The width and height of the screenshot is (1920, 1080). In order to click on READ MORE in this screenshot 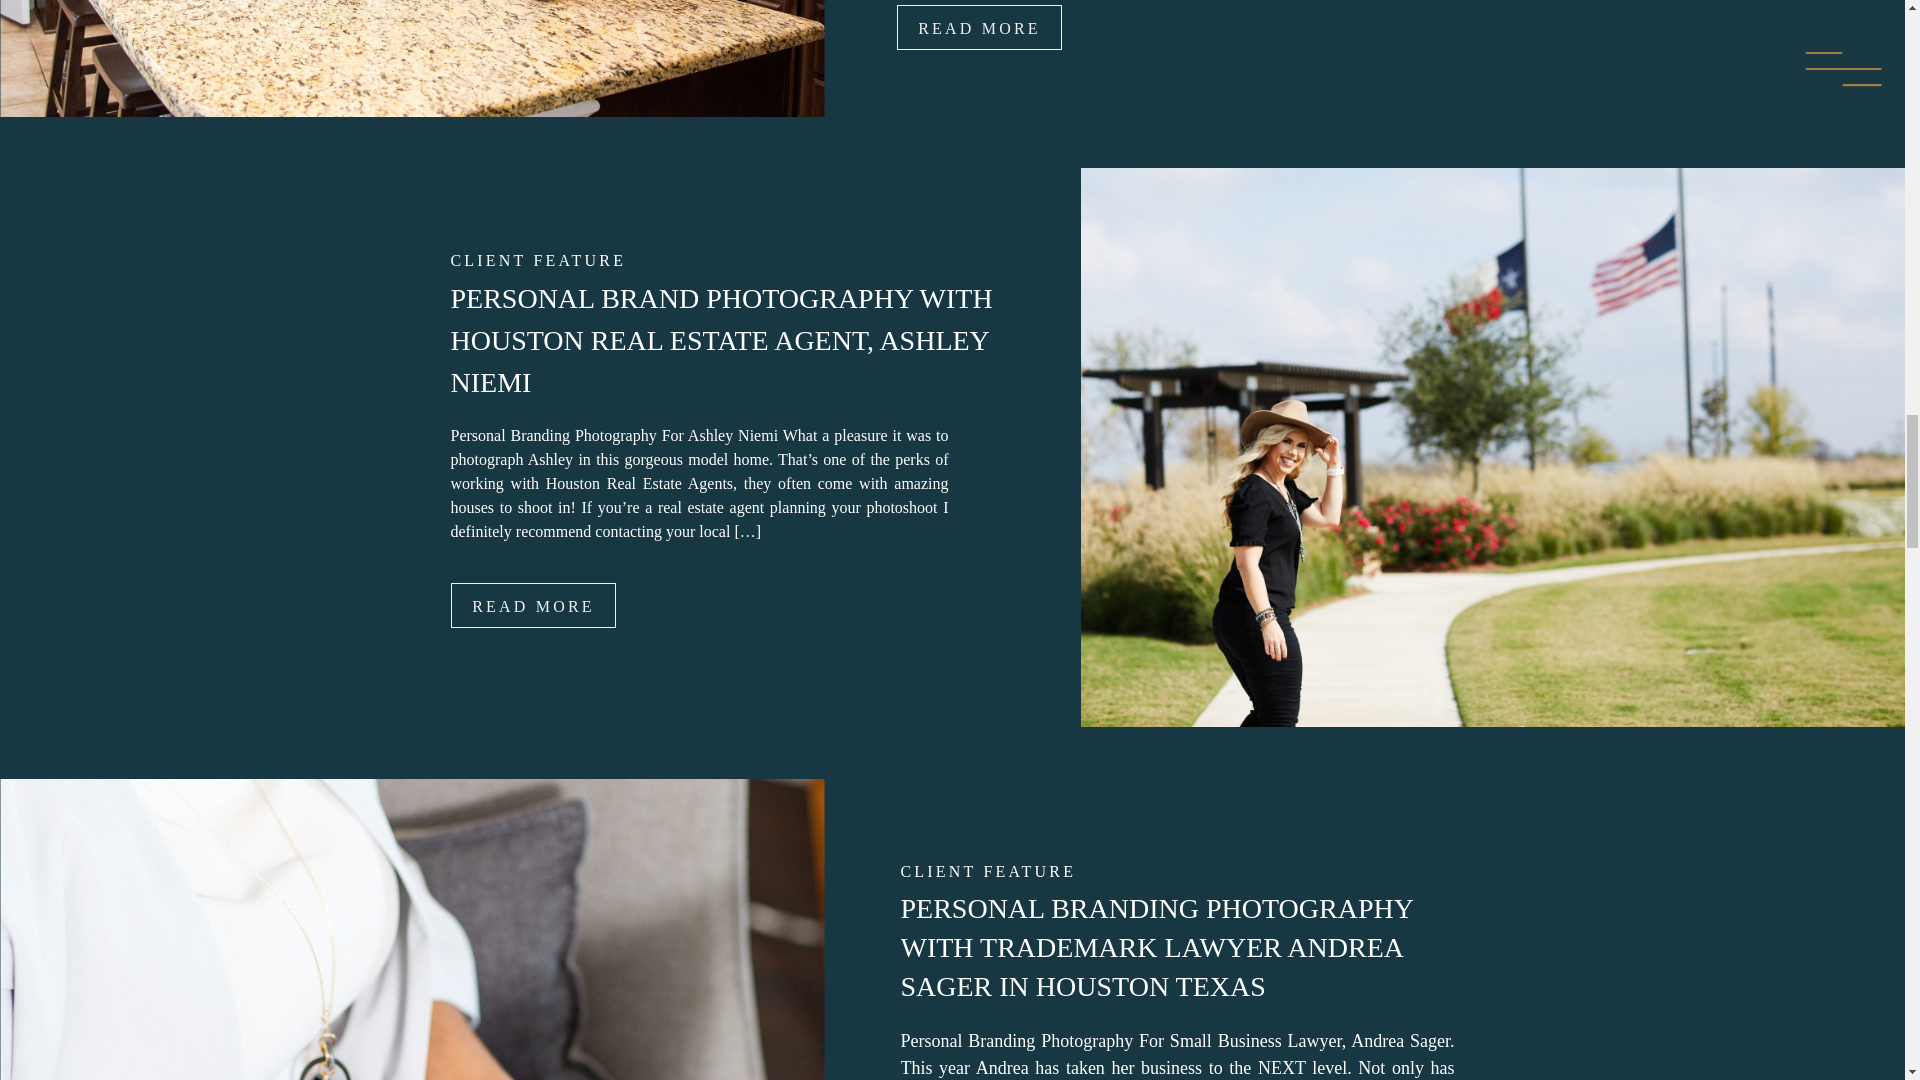, I will do `click(978, 27)`.